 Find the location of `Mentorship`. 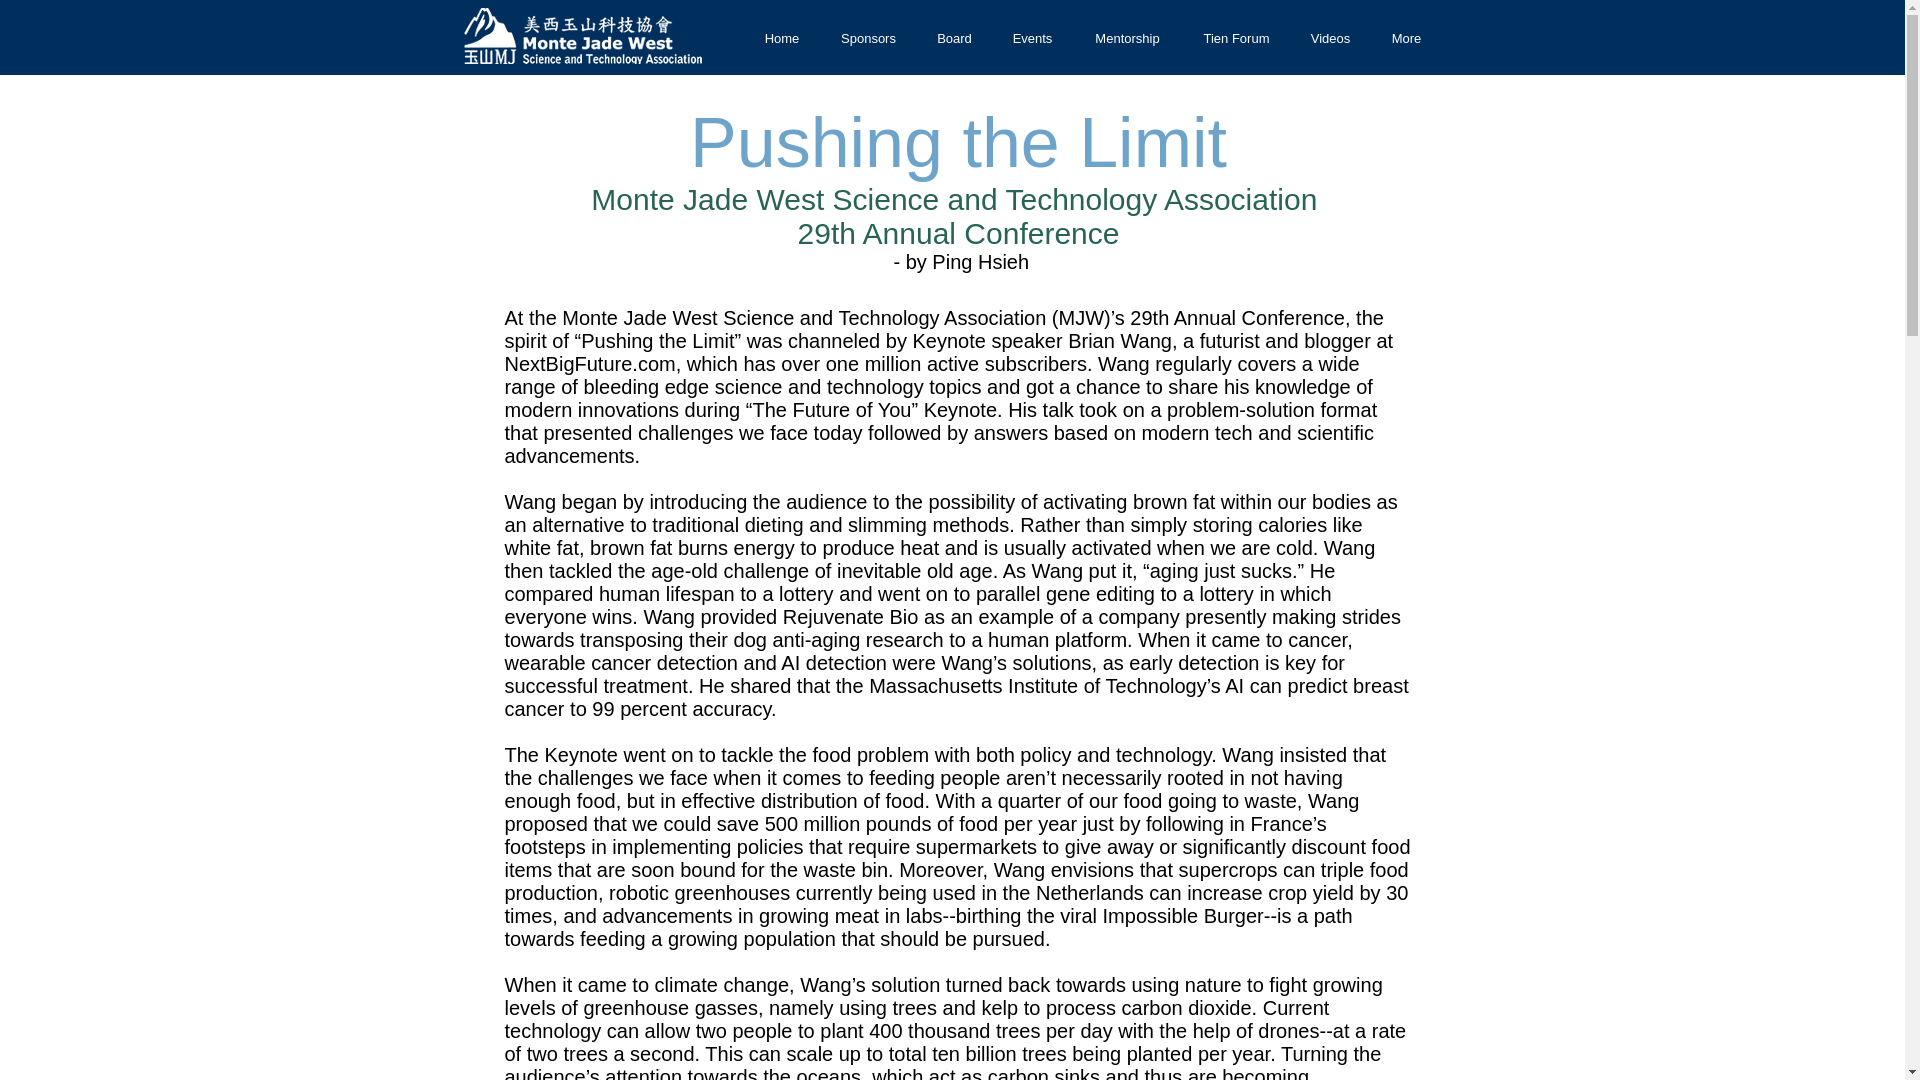

Mentorship is located at coordinates (1126, 38).